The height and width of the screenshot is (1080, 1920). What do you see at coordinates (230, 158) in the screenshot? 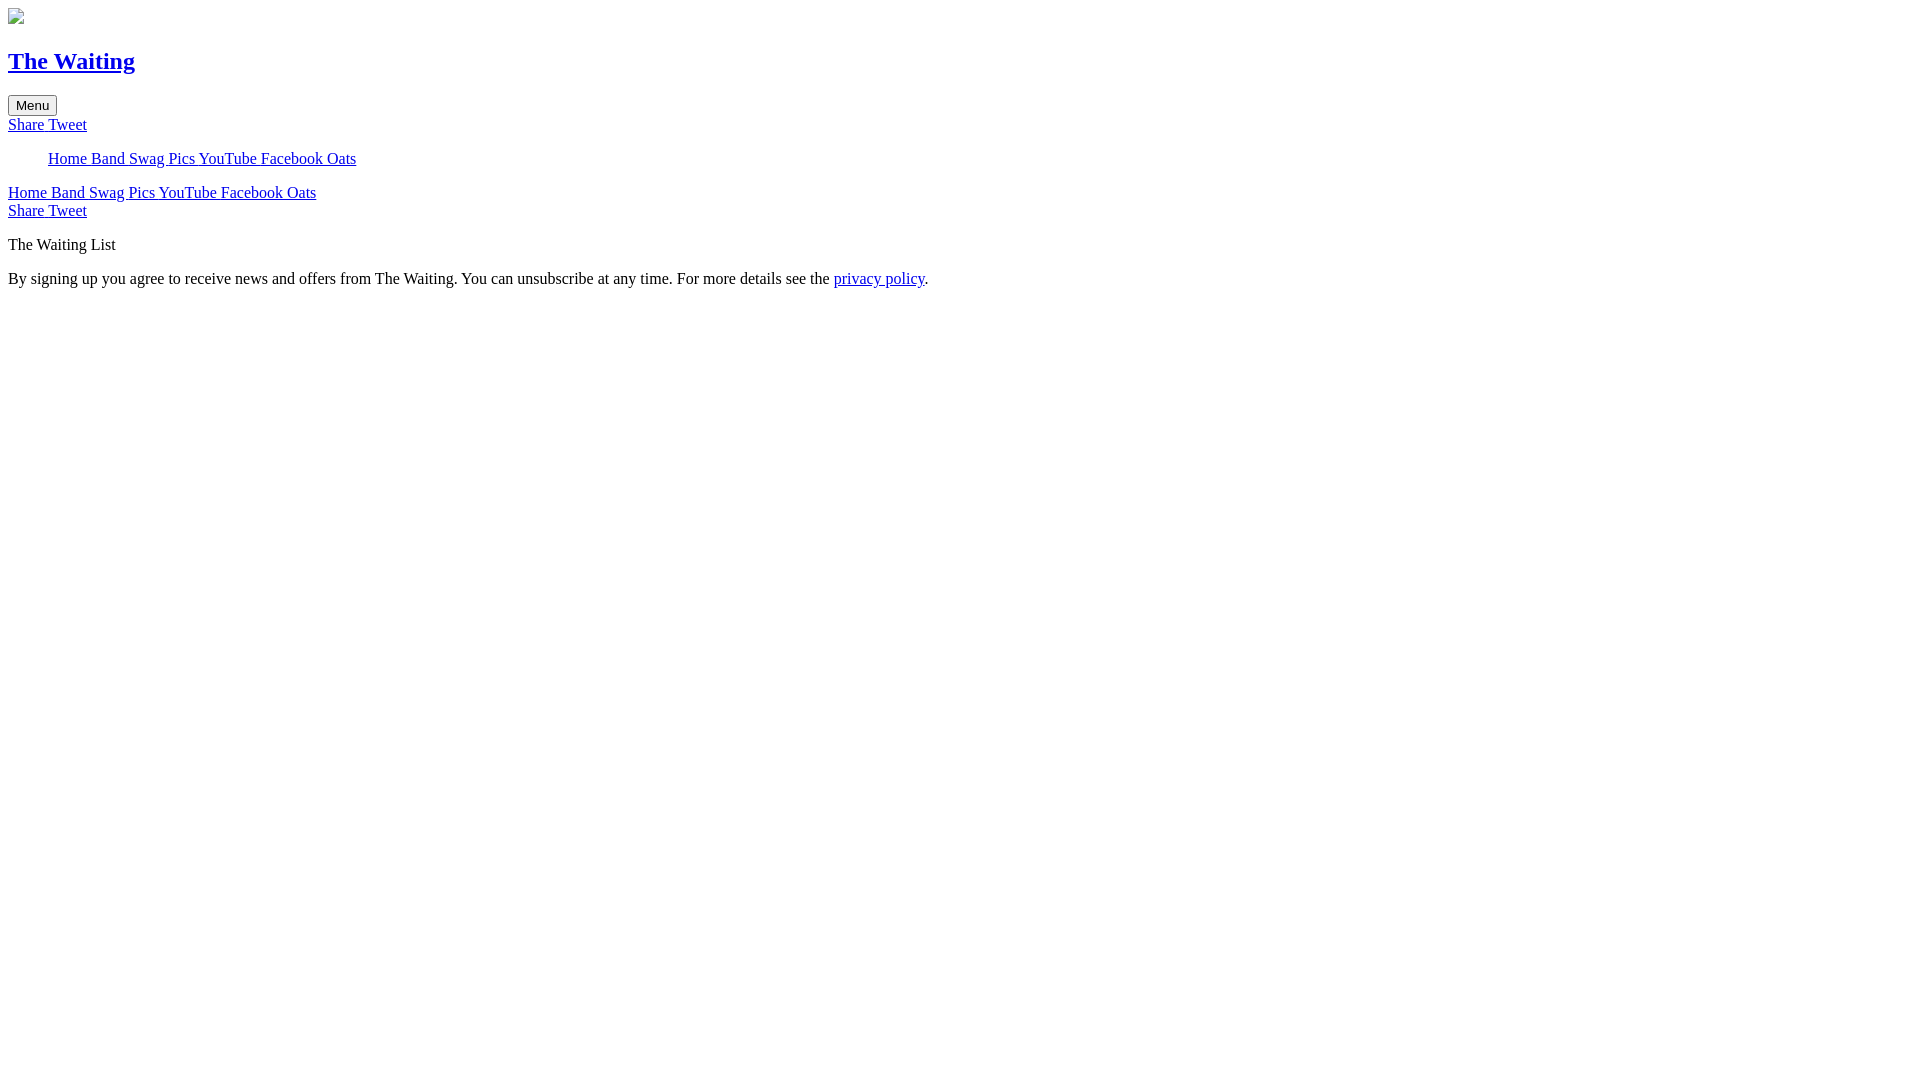
I see `YouTube` at bounding box center [230, 158].